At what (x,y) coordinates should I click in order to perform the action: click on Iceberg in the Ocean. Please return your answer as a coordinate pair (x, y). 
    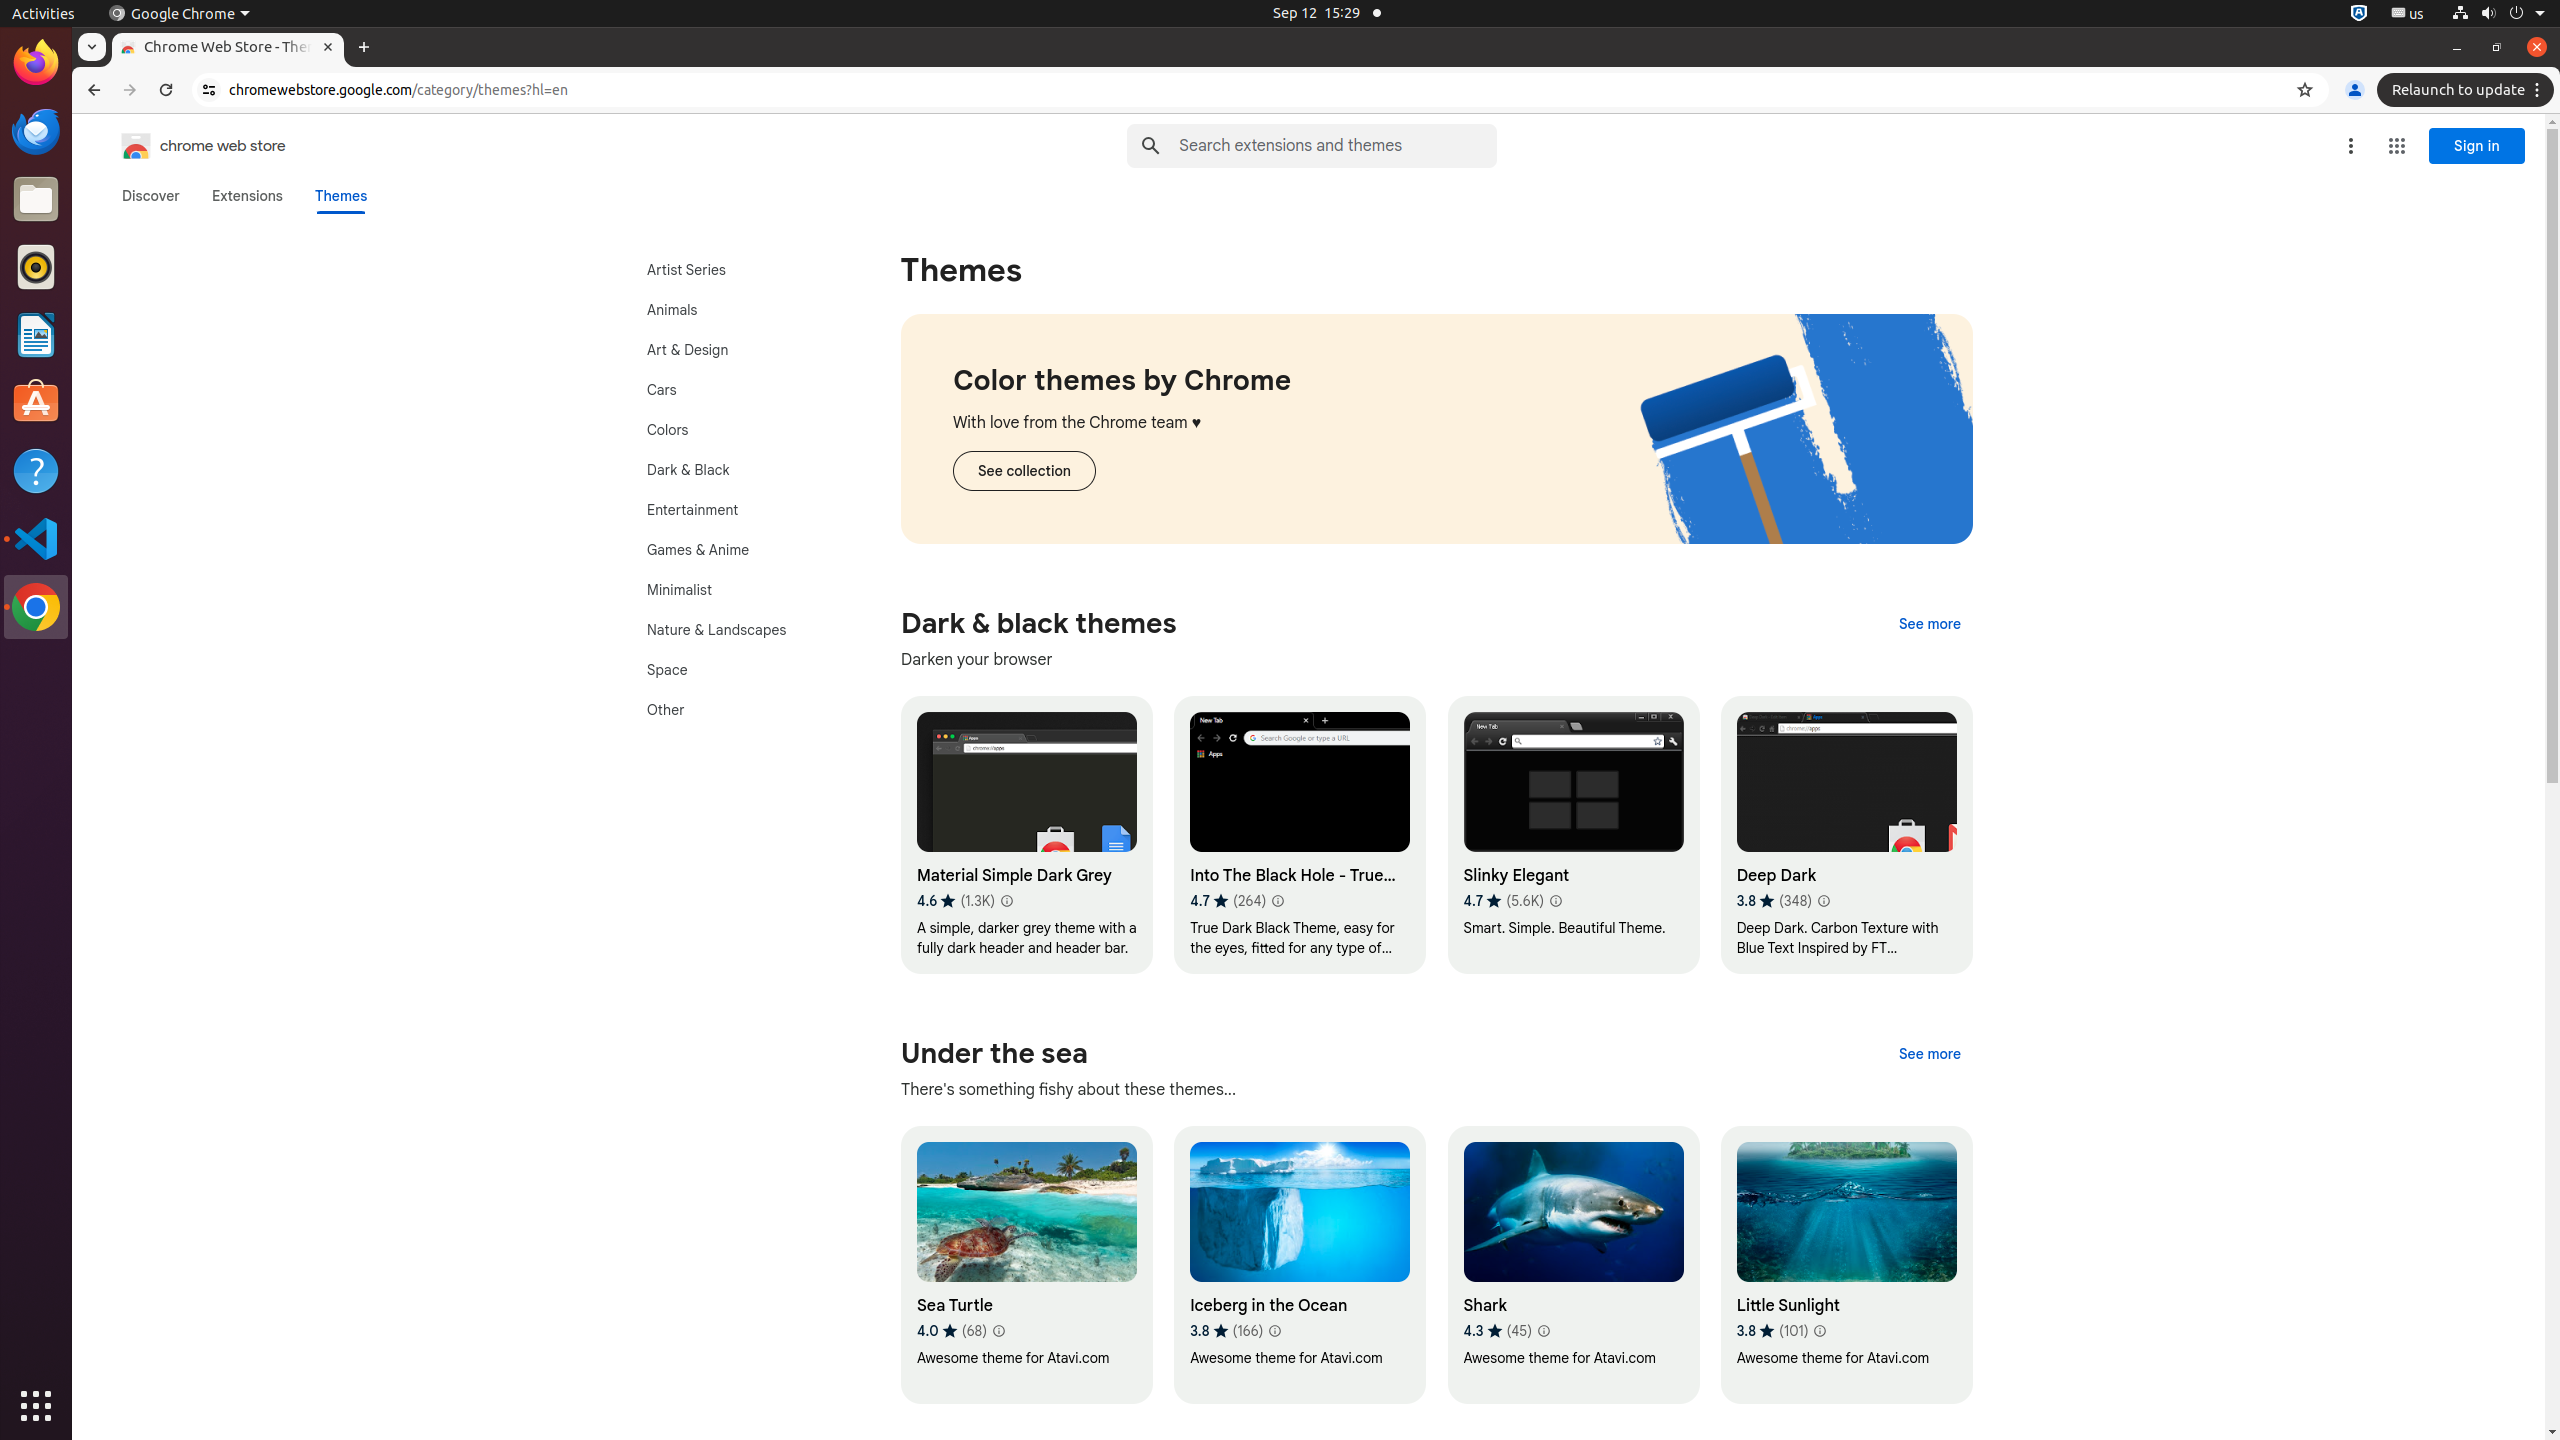
    Looking at the image, I should click on (1300, 1265).